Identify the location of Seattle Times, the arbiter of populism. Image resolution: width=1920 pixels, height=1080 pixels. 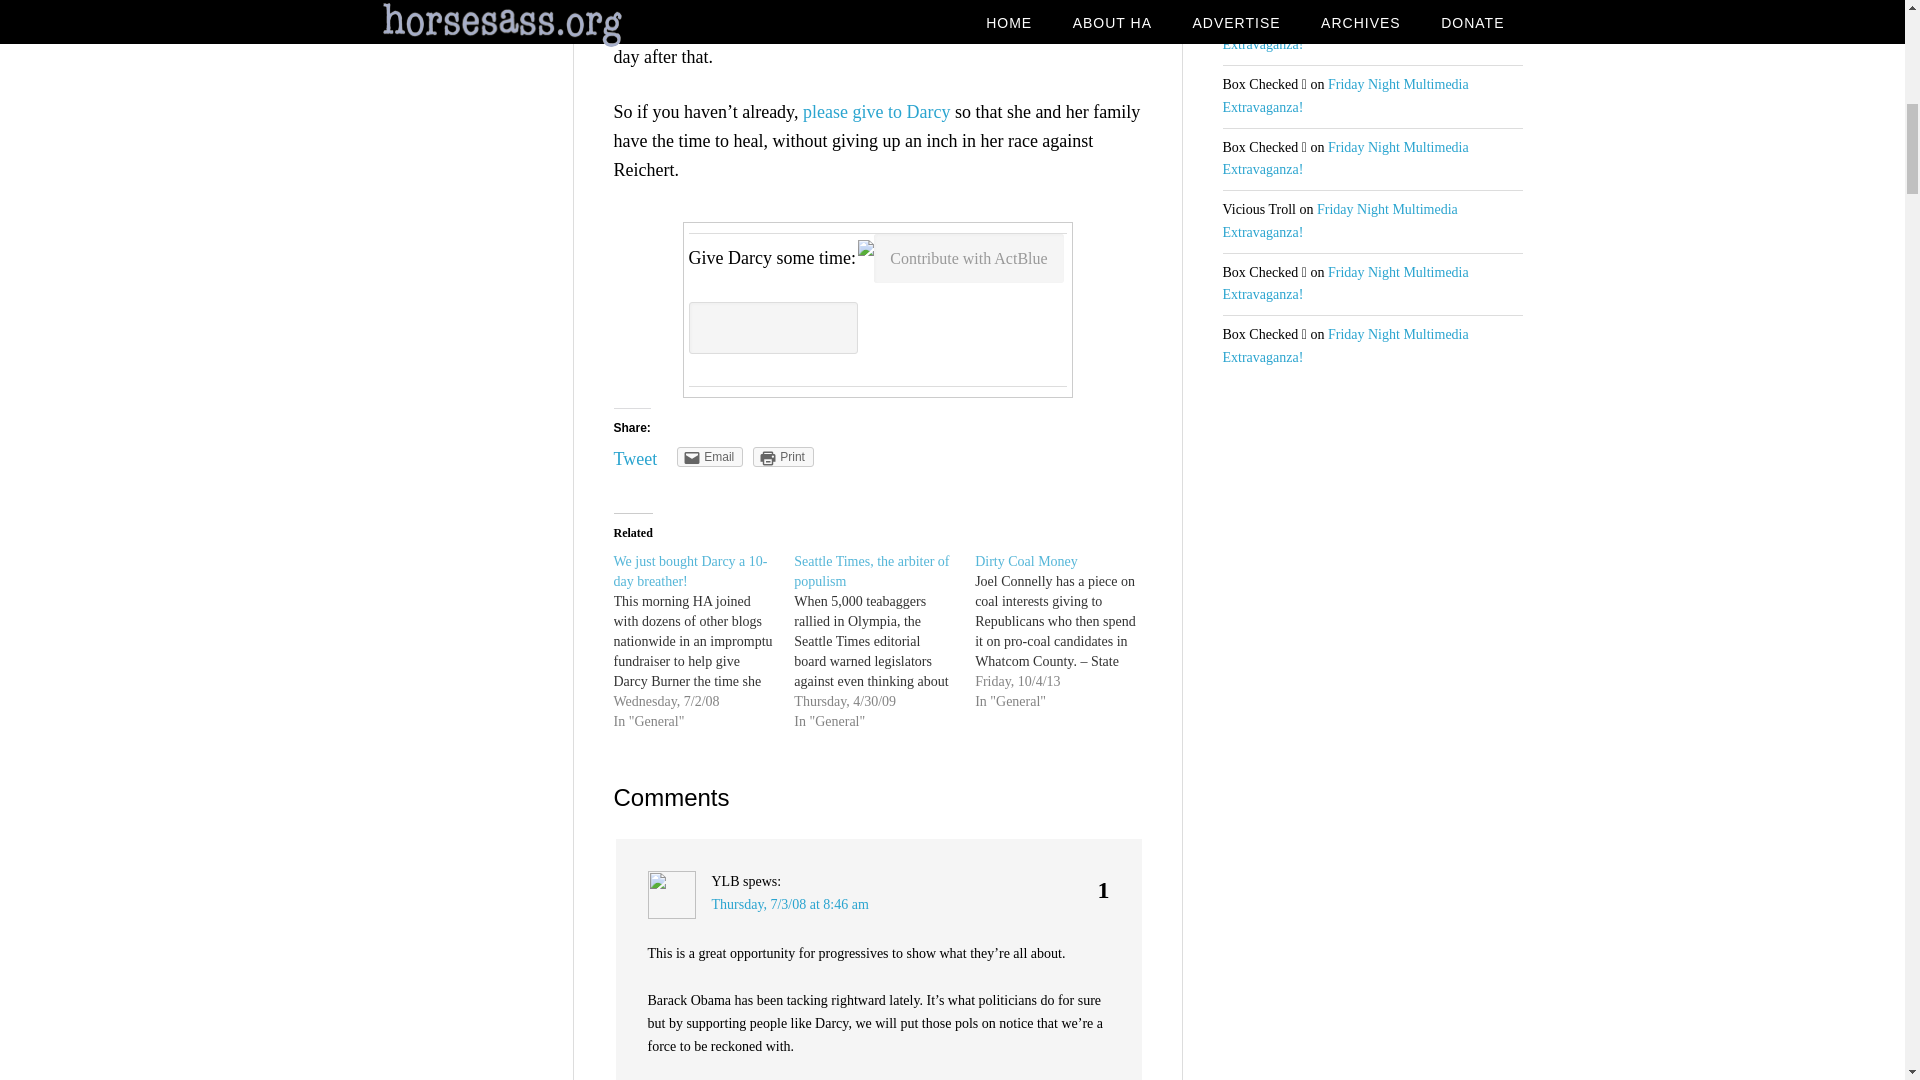
(871, 571).